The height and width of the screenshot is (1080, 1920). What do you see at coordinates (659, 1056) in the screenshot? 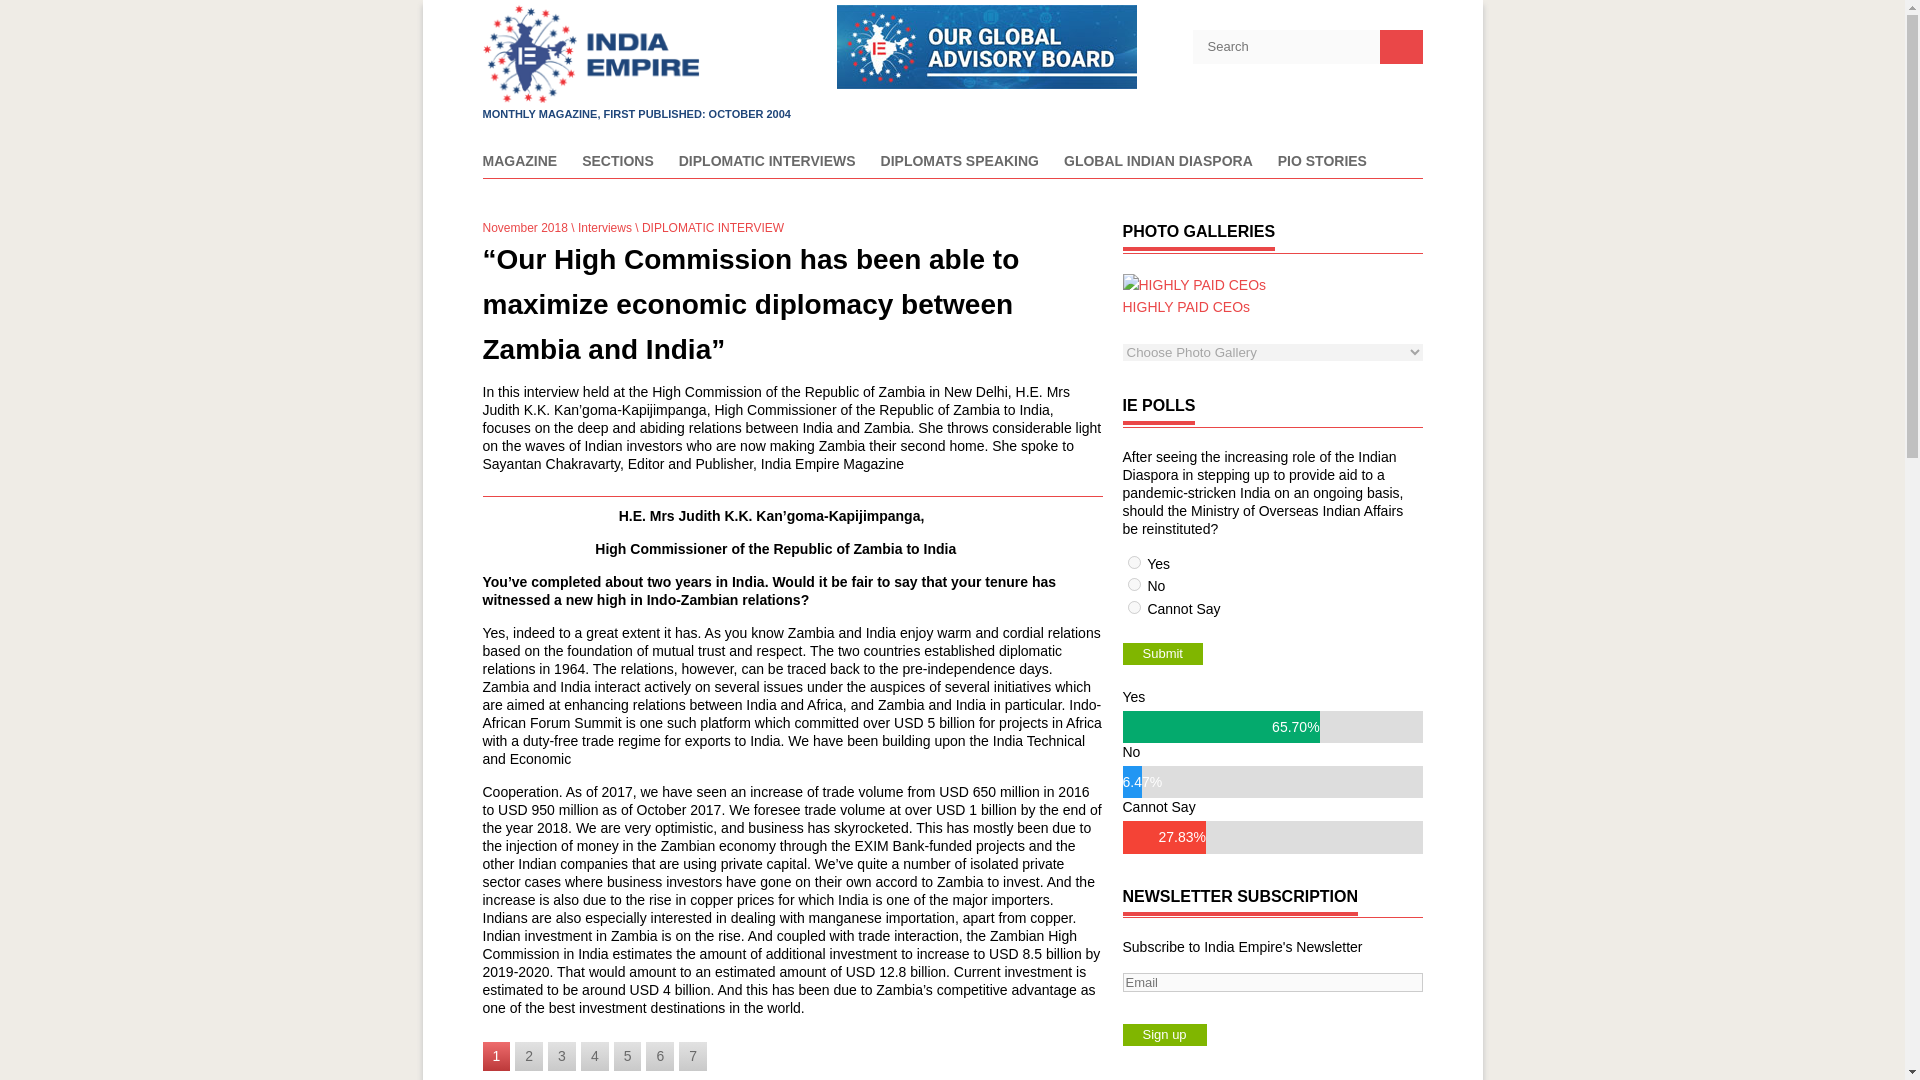
I see `6` at bounding box center [659, 1056].